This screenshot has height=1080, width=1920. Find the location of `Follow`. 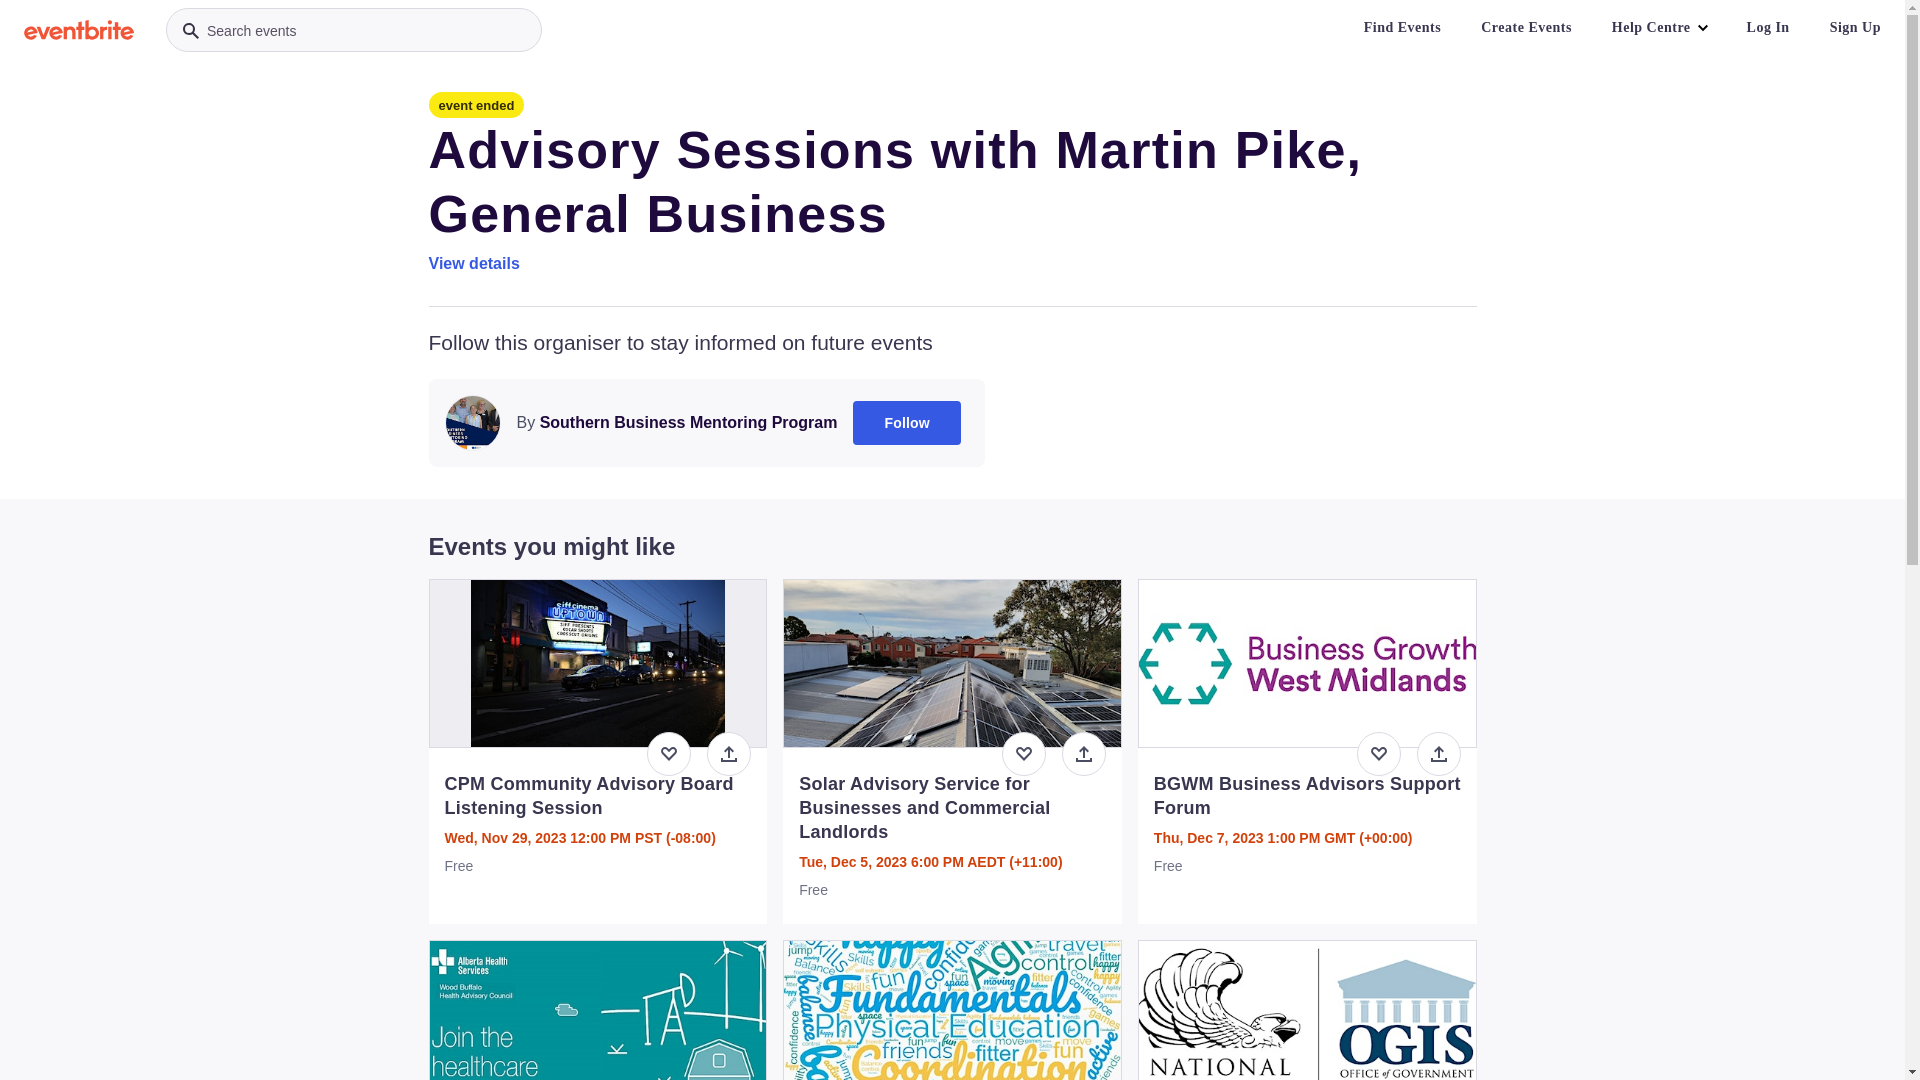

Follow is located at coordinates (907, 423).